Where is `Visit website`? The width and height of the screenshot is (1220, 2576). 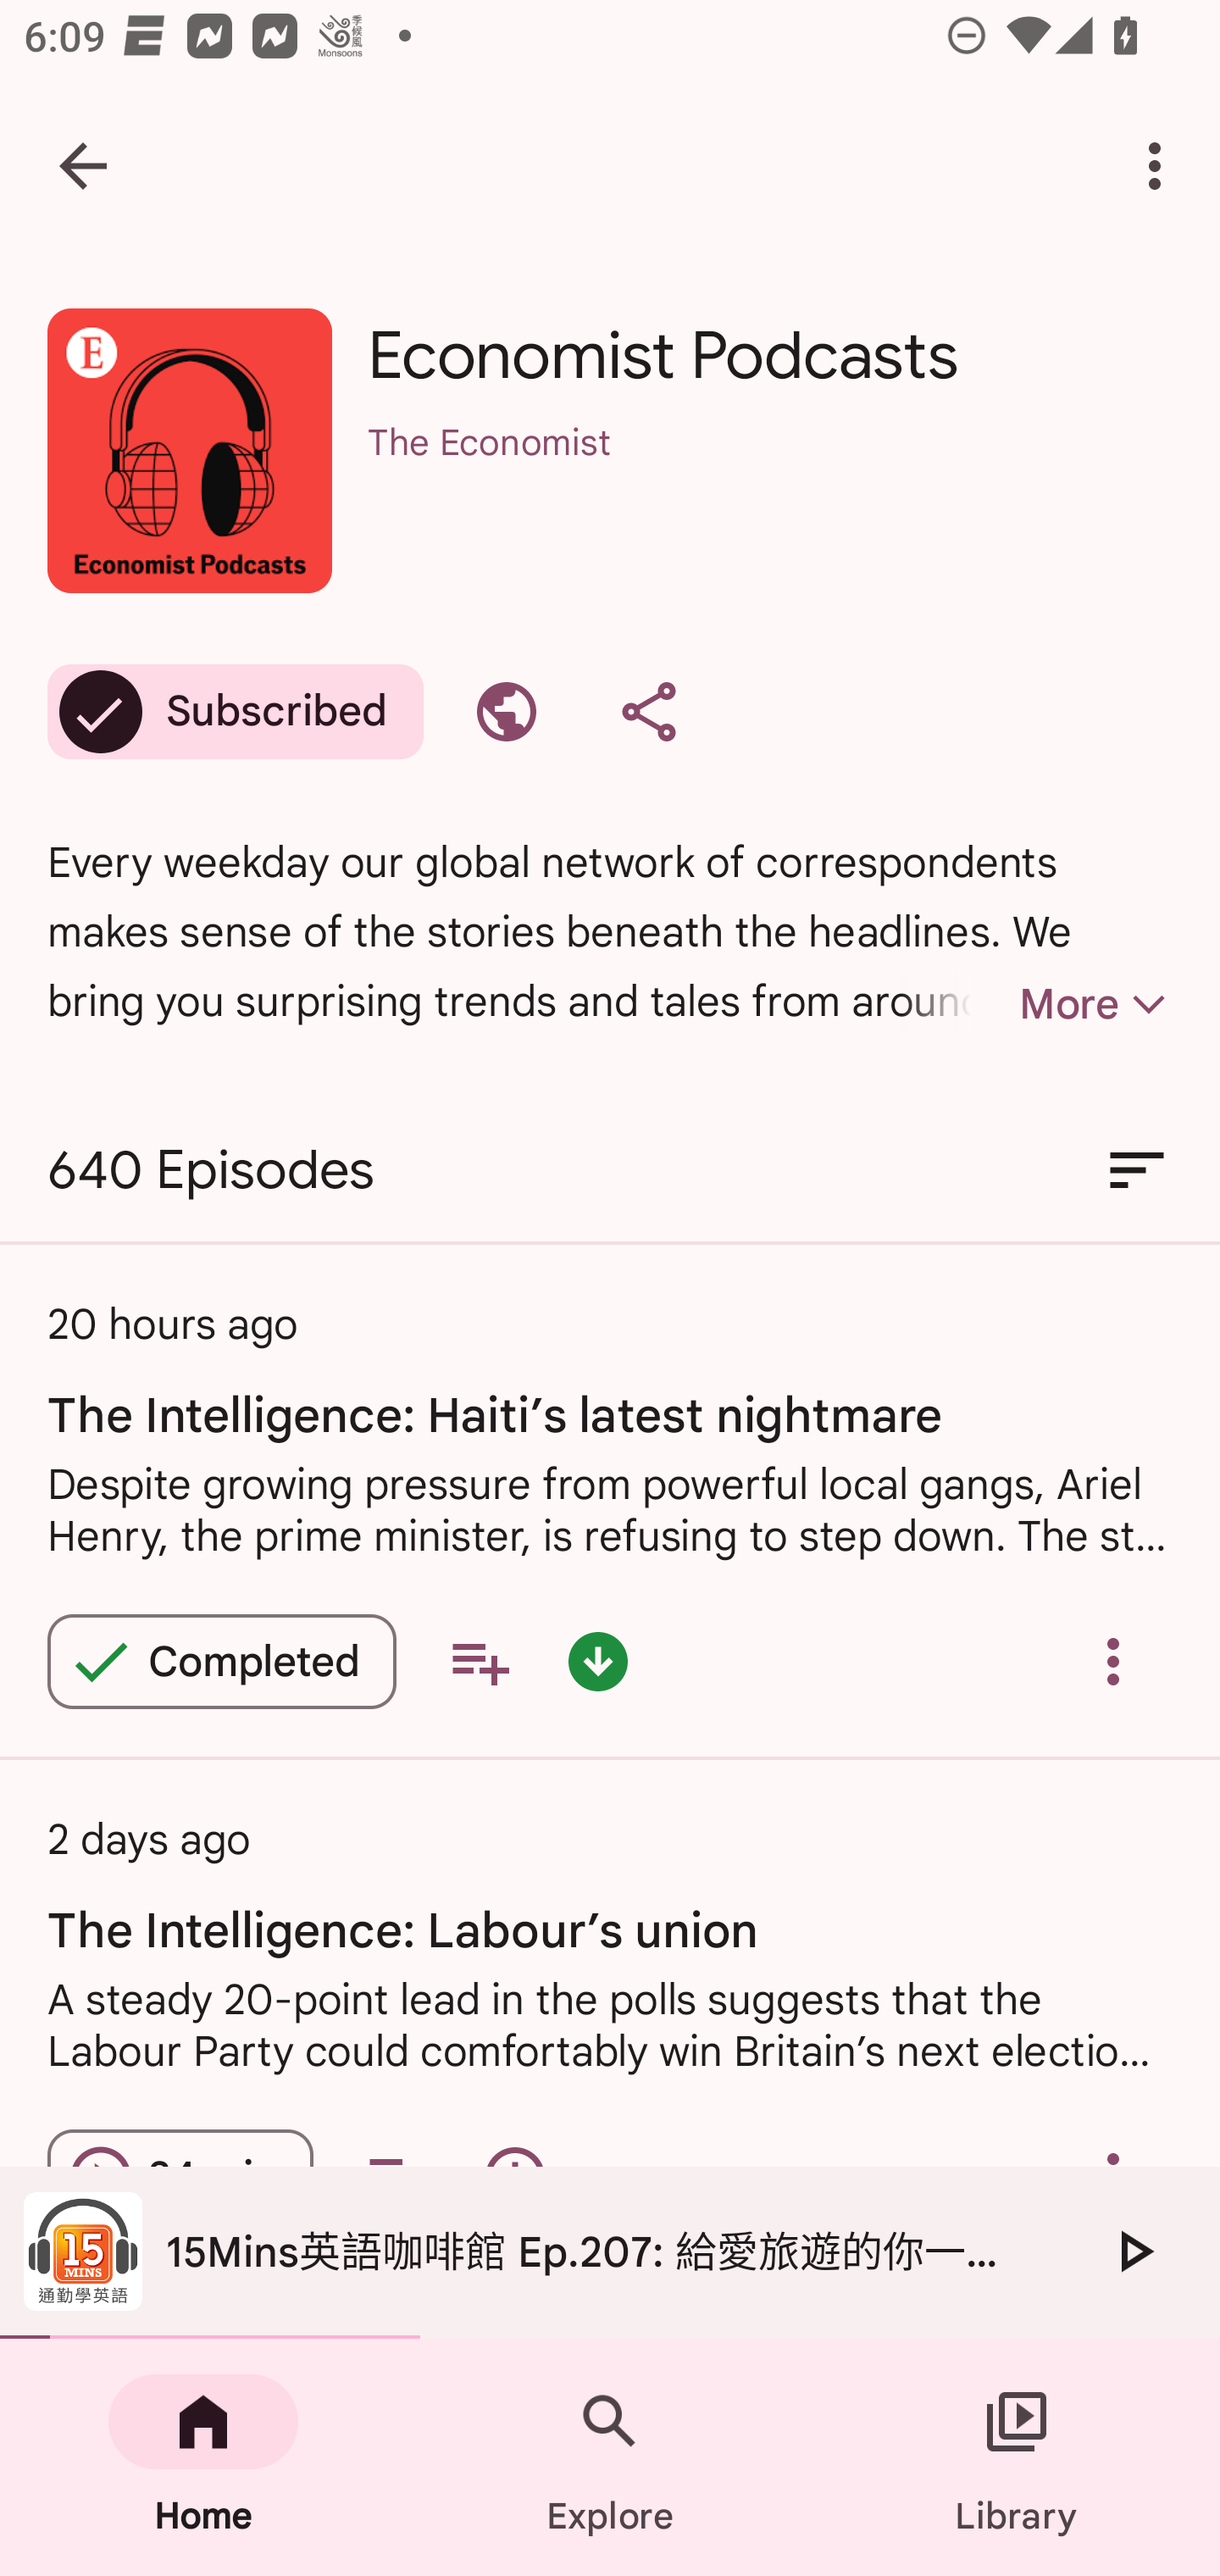 Visit website is located at coordinates (507, 712).